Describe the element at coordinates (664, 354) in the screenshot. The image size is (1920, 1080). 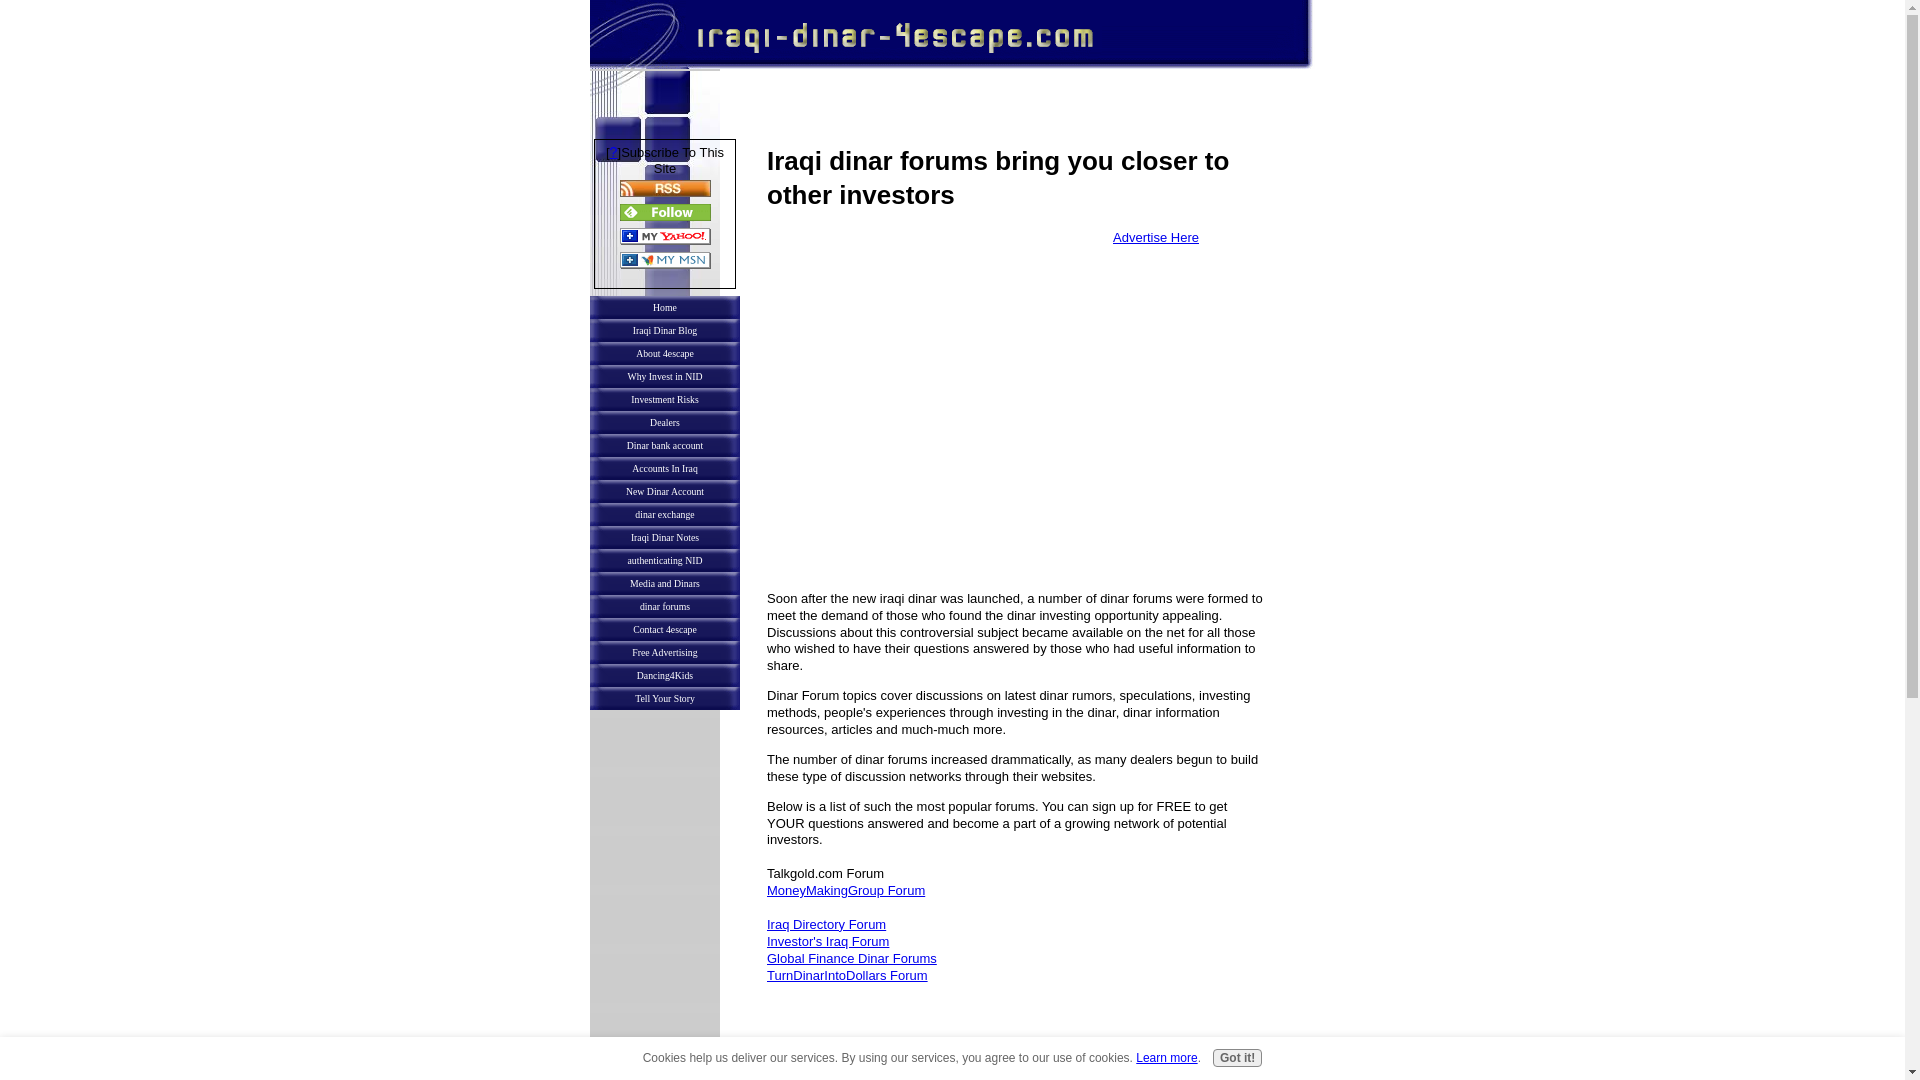
I see `About 4escape` at that location.